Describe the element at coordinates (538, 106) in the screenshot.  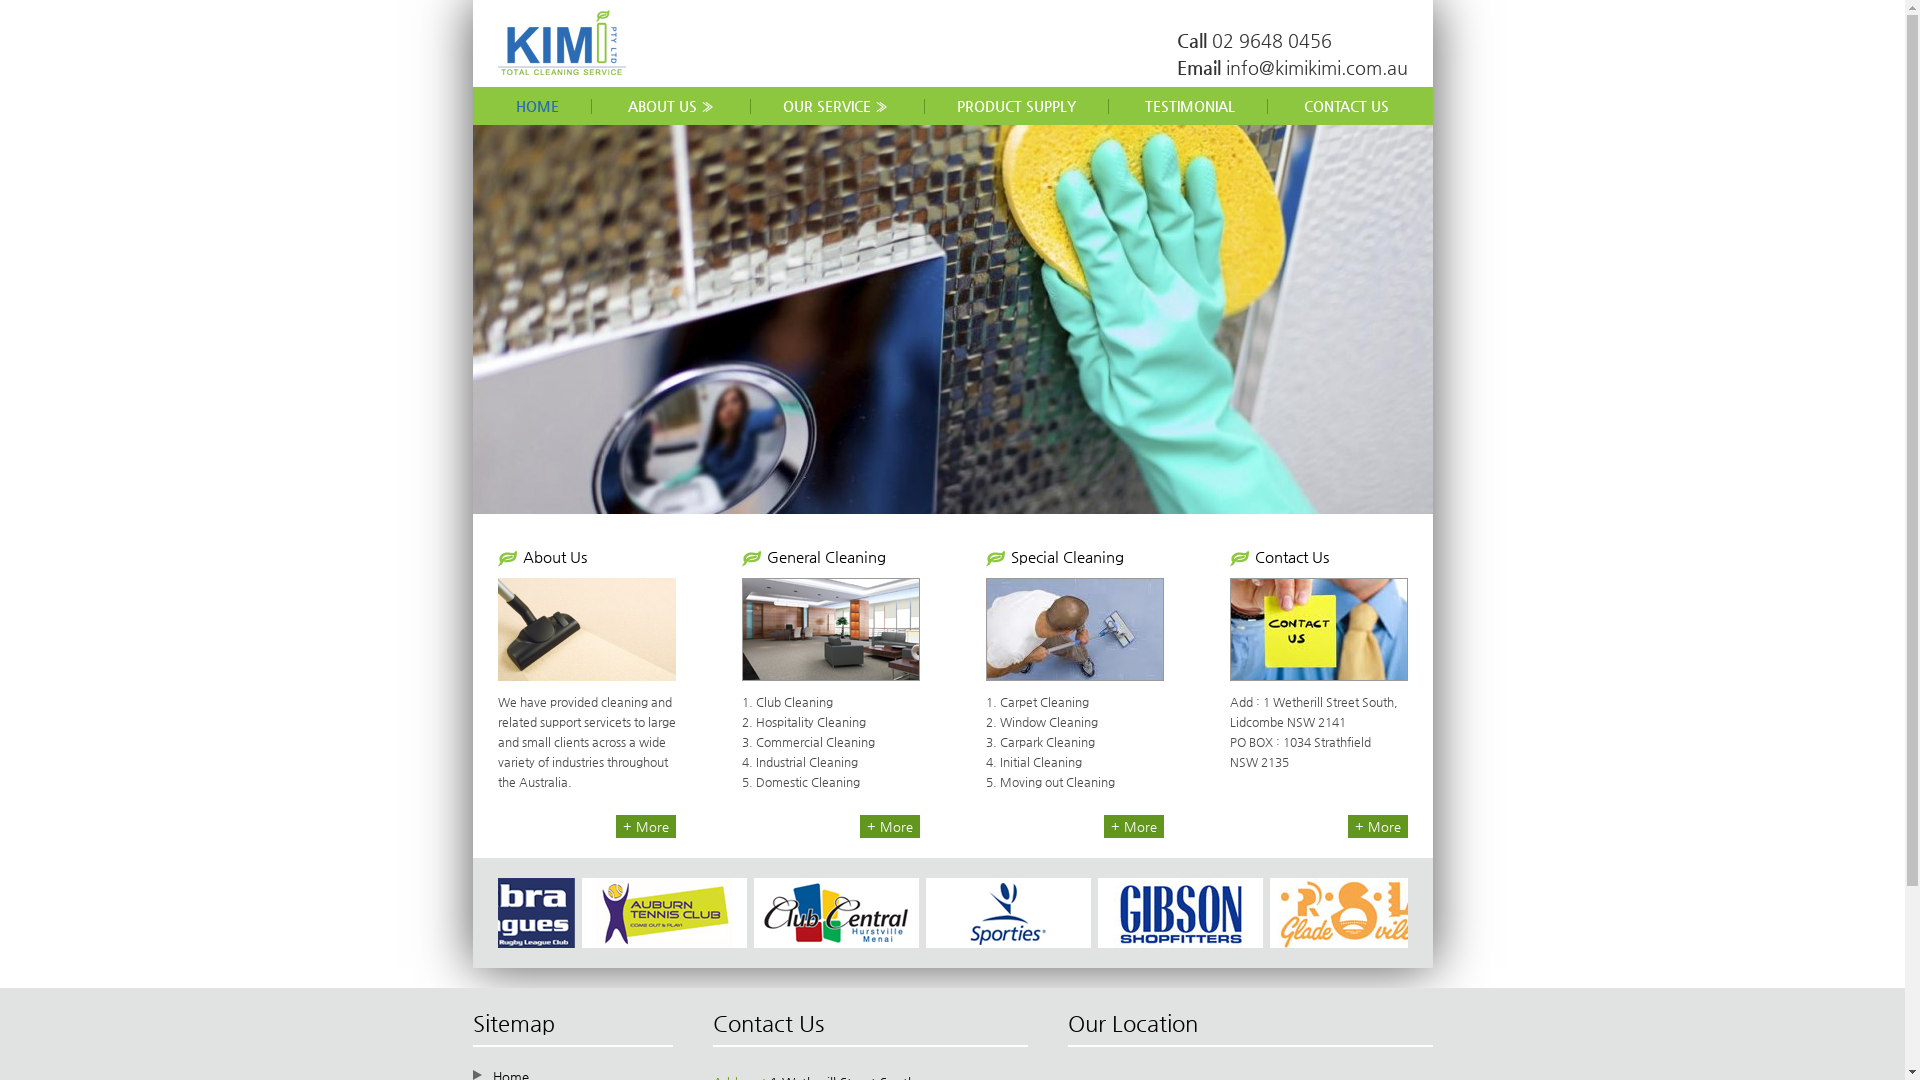
I see `HOME` at that location.